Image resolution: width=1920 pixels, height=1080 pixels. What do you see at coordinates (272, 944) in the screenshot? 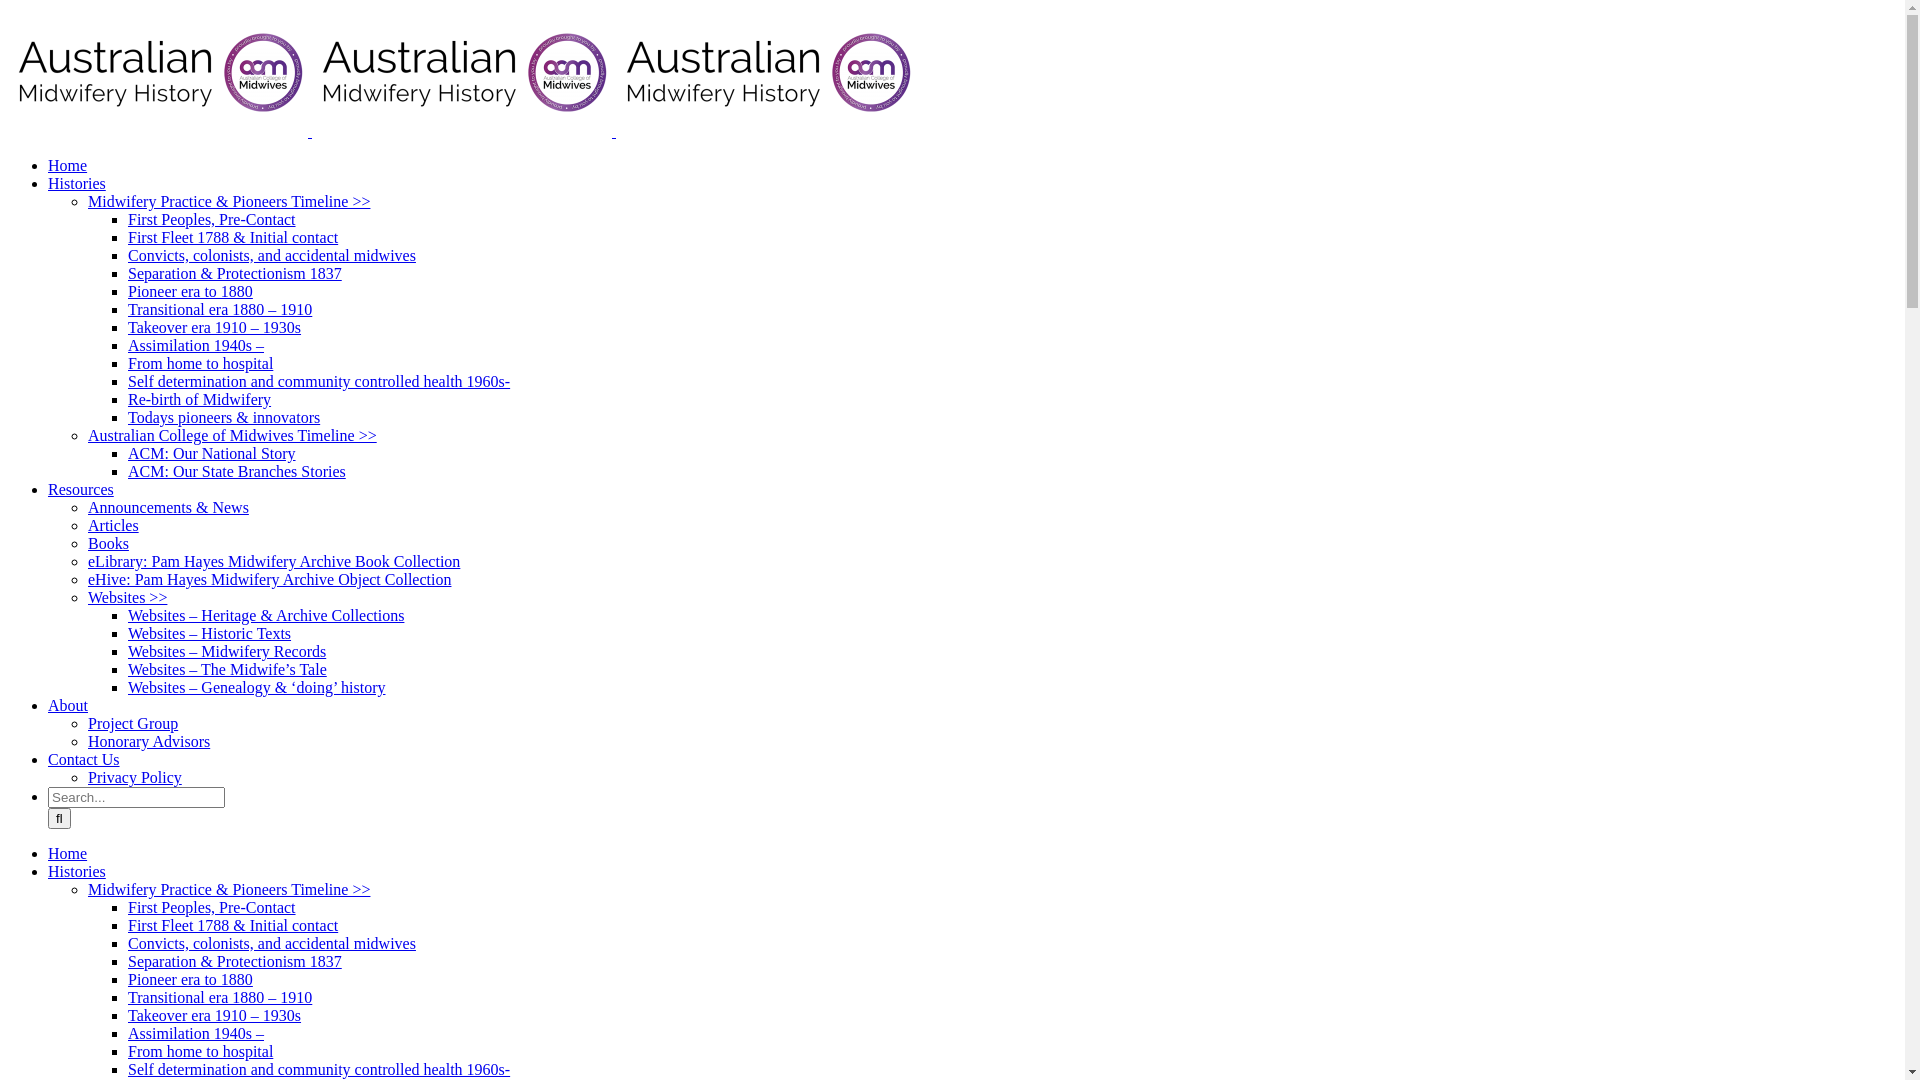
I see `Convicts, colonists, and accidental midwives` at bounding box center [272, 944].